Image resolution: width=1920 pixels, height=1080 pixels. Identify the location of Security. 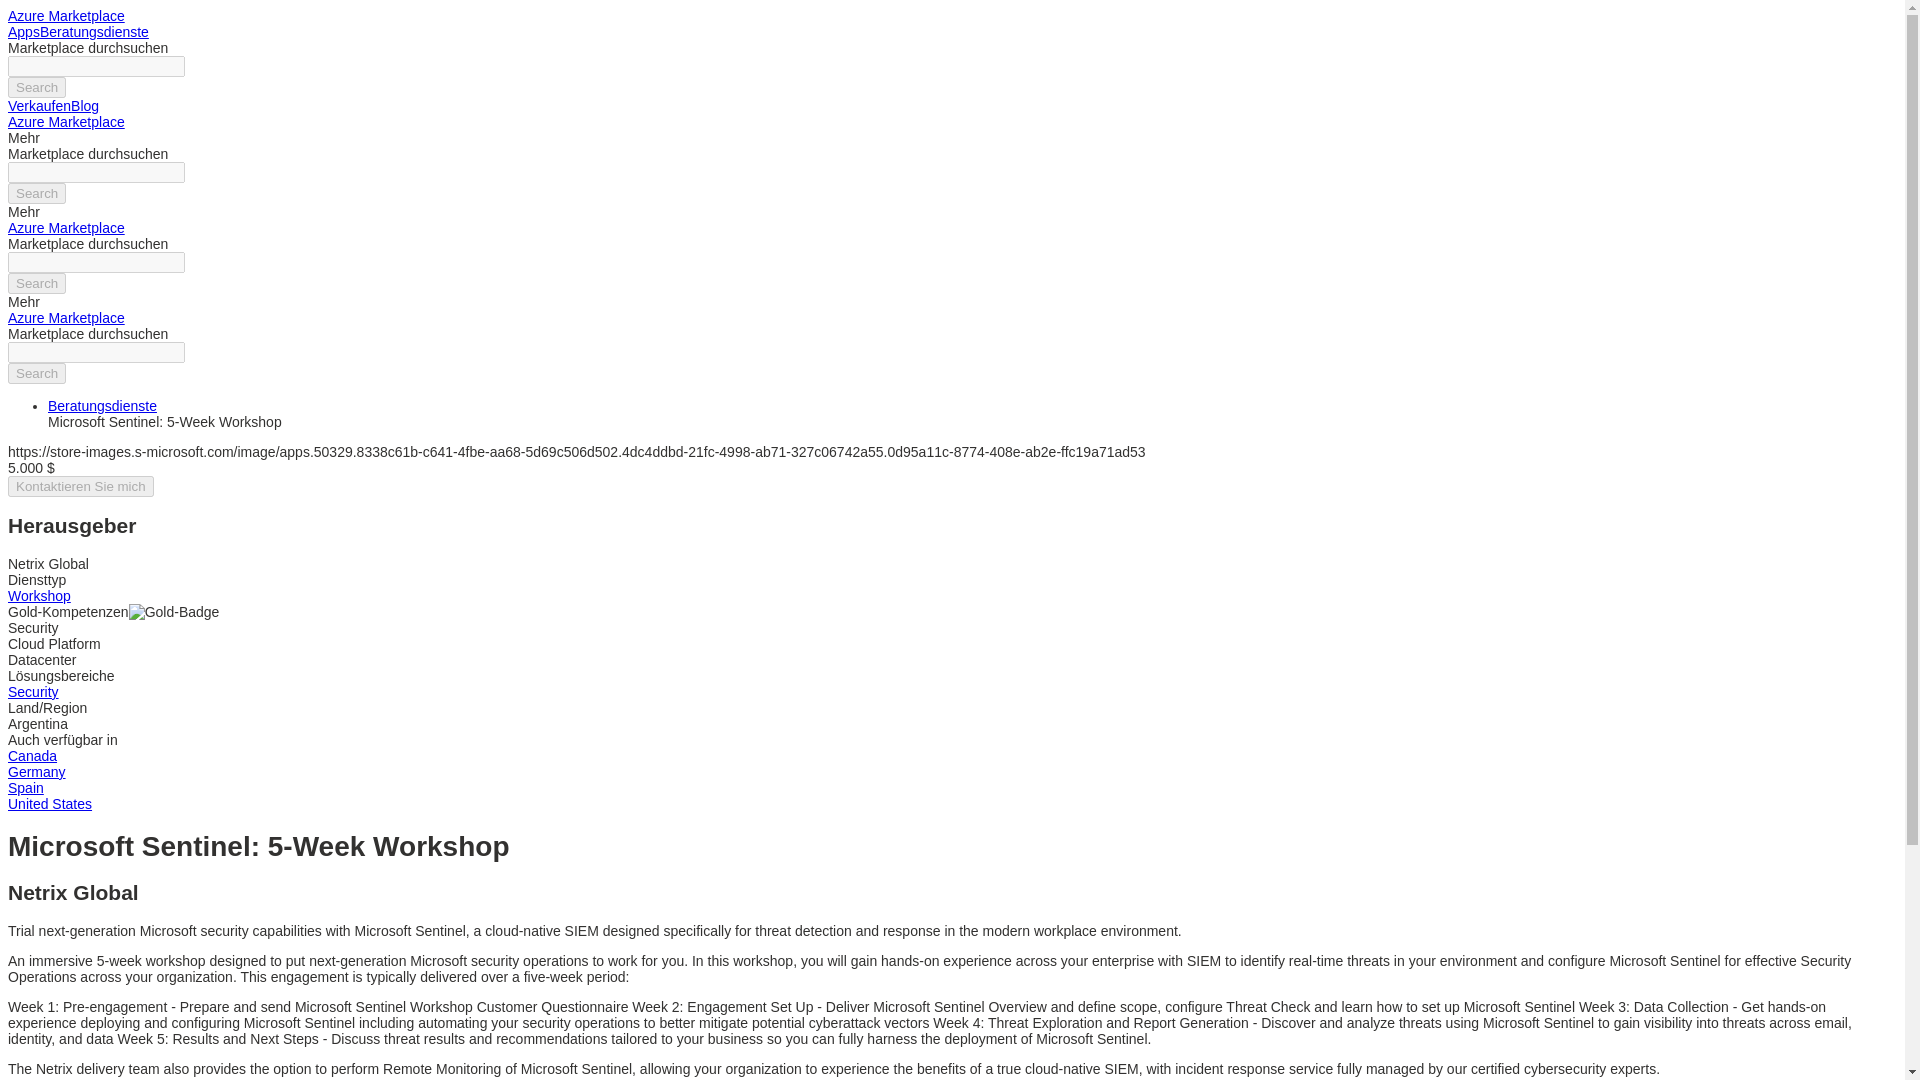
(33, 691).